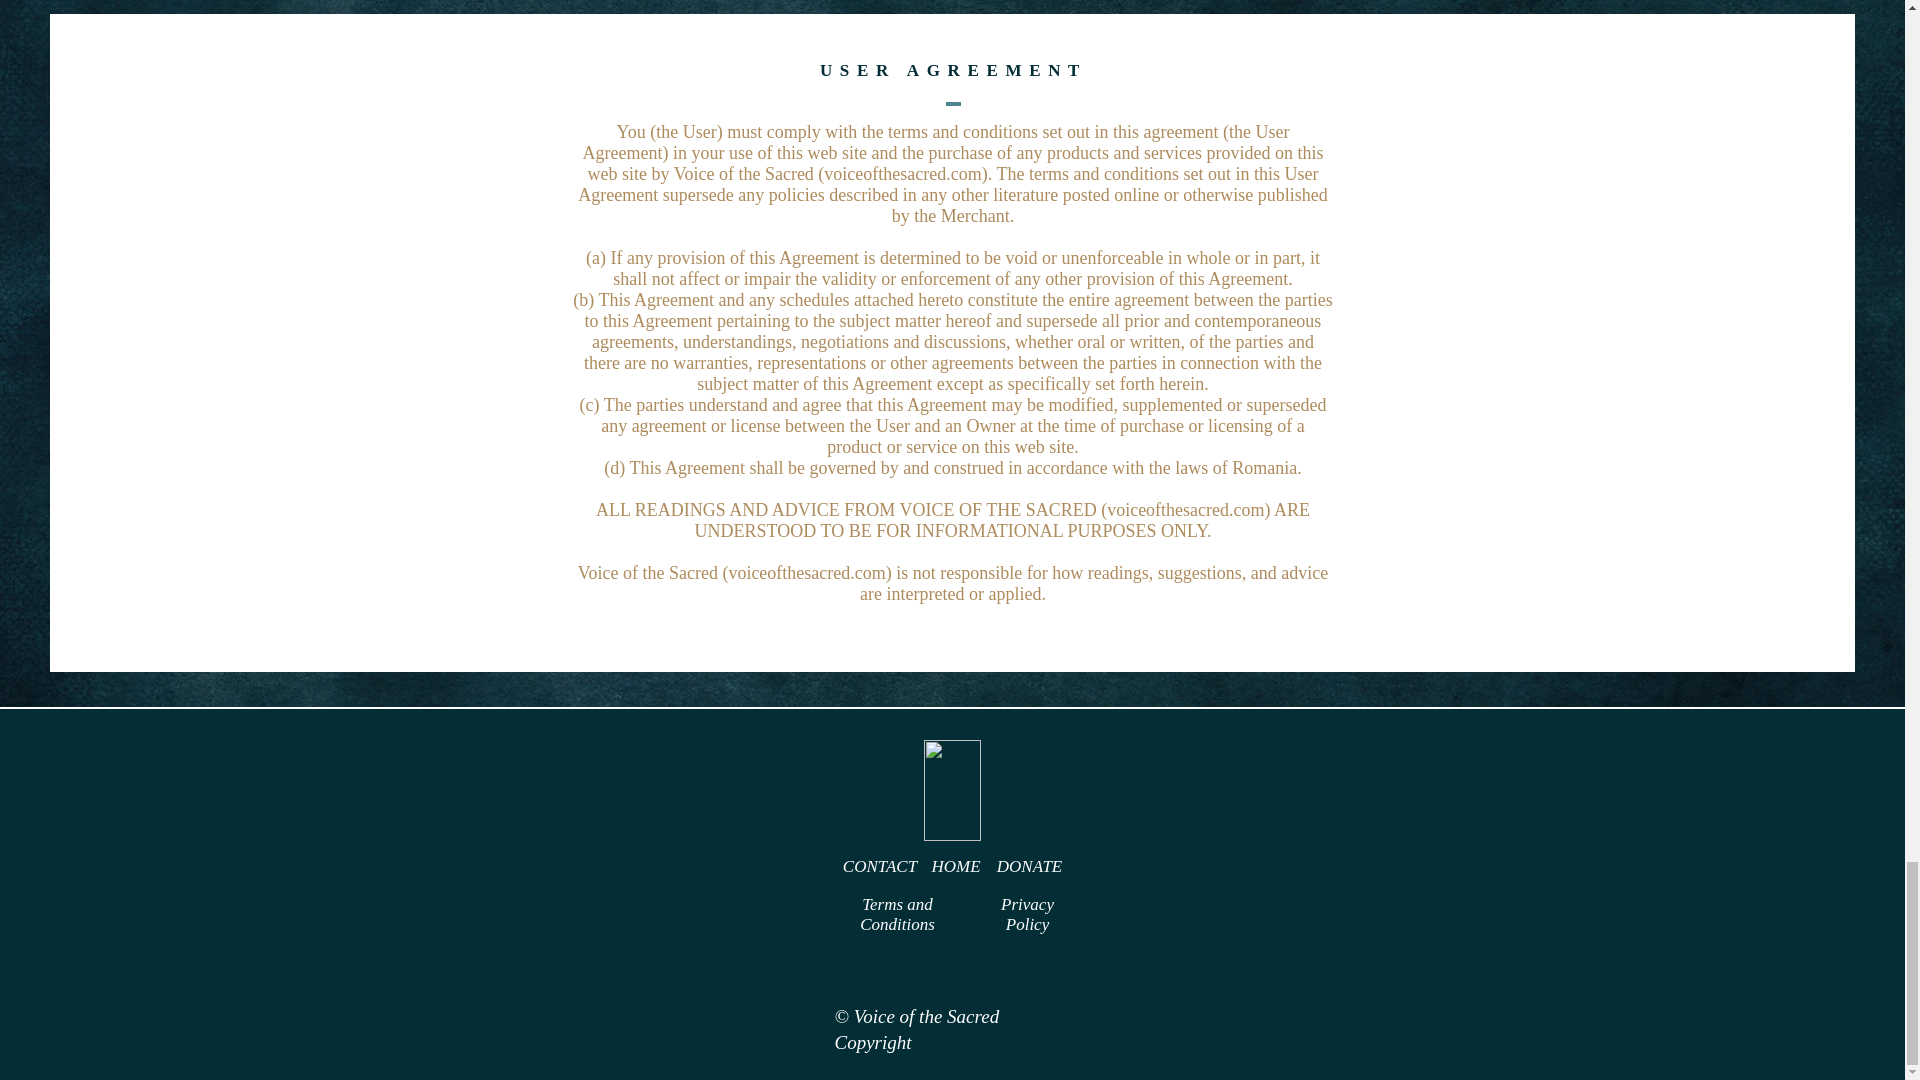 The width and height of the screenshot is (1920, 1080). I want to click on Terms and Conditions, so click(898, 914).